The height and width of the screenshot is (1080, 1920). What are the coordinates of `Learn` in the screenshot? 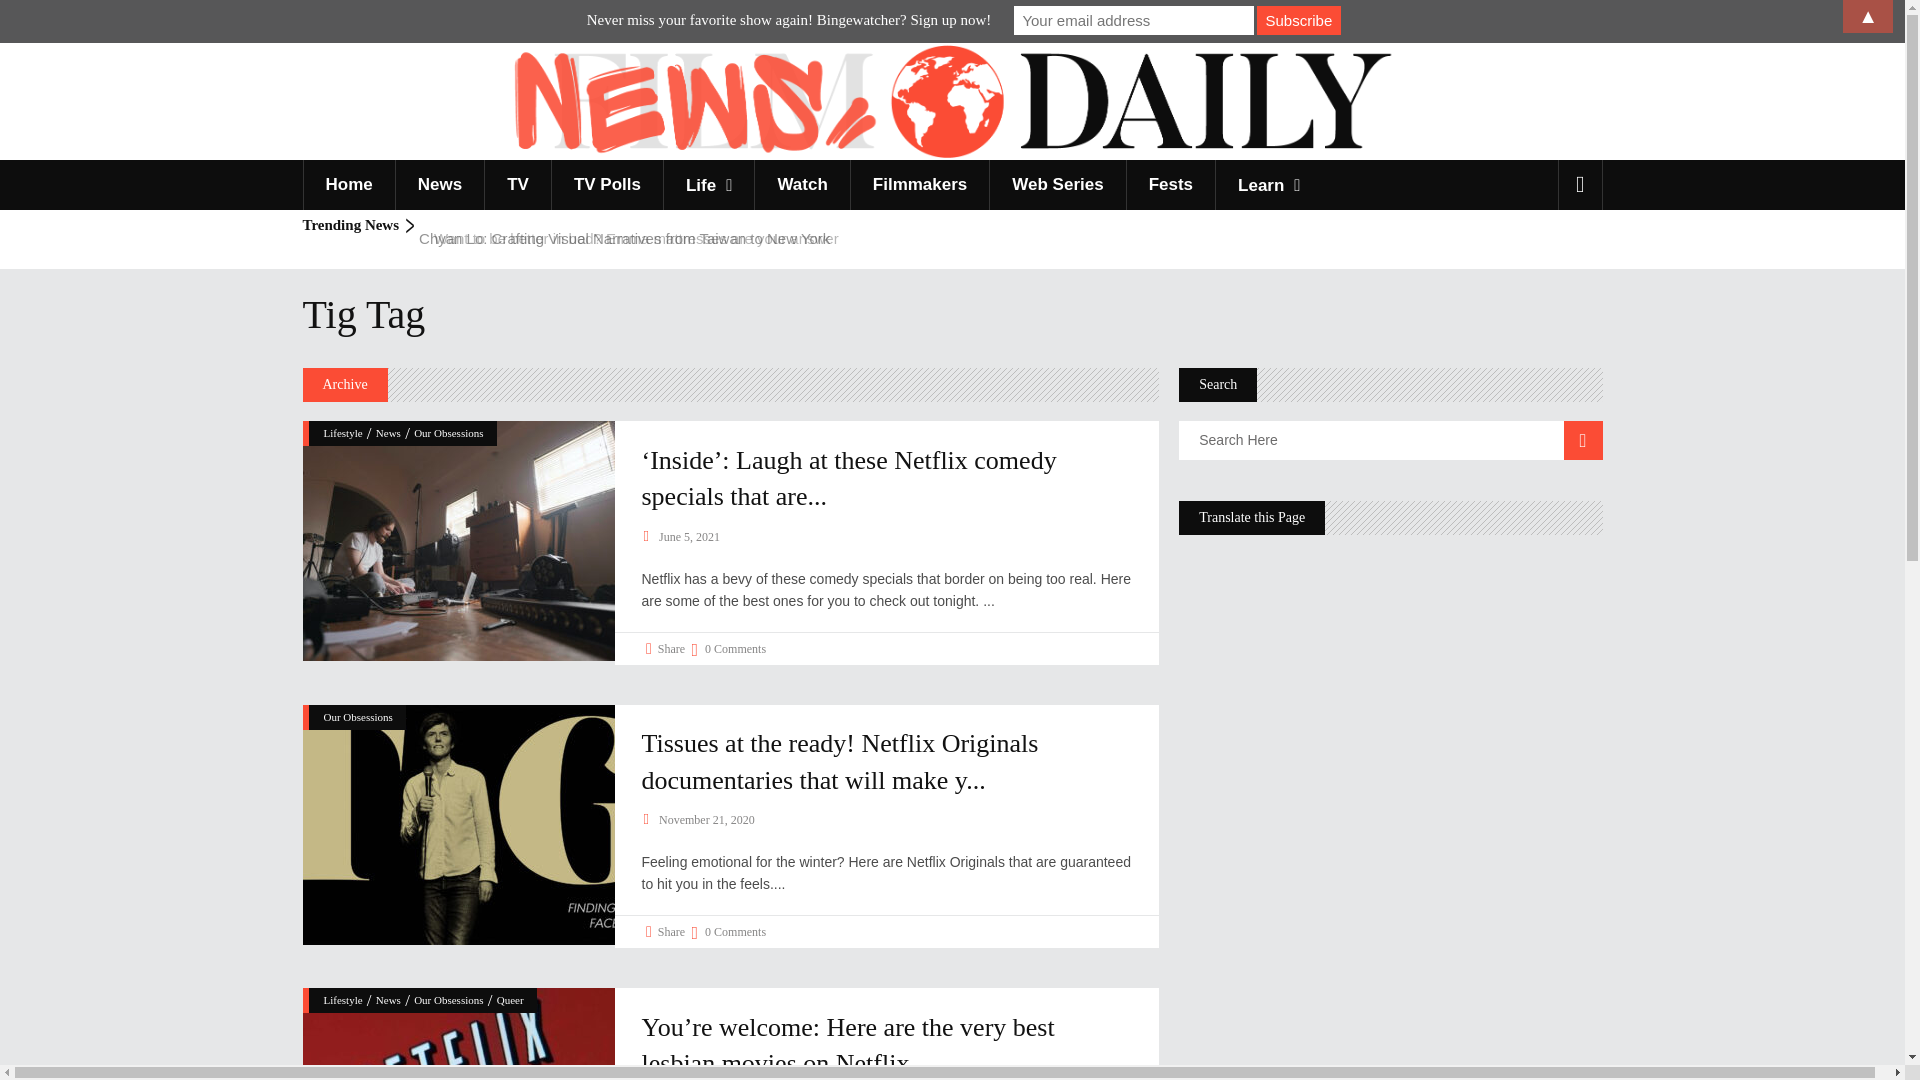 It's located at (1268, 184).